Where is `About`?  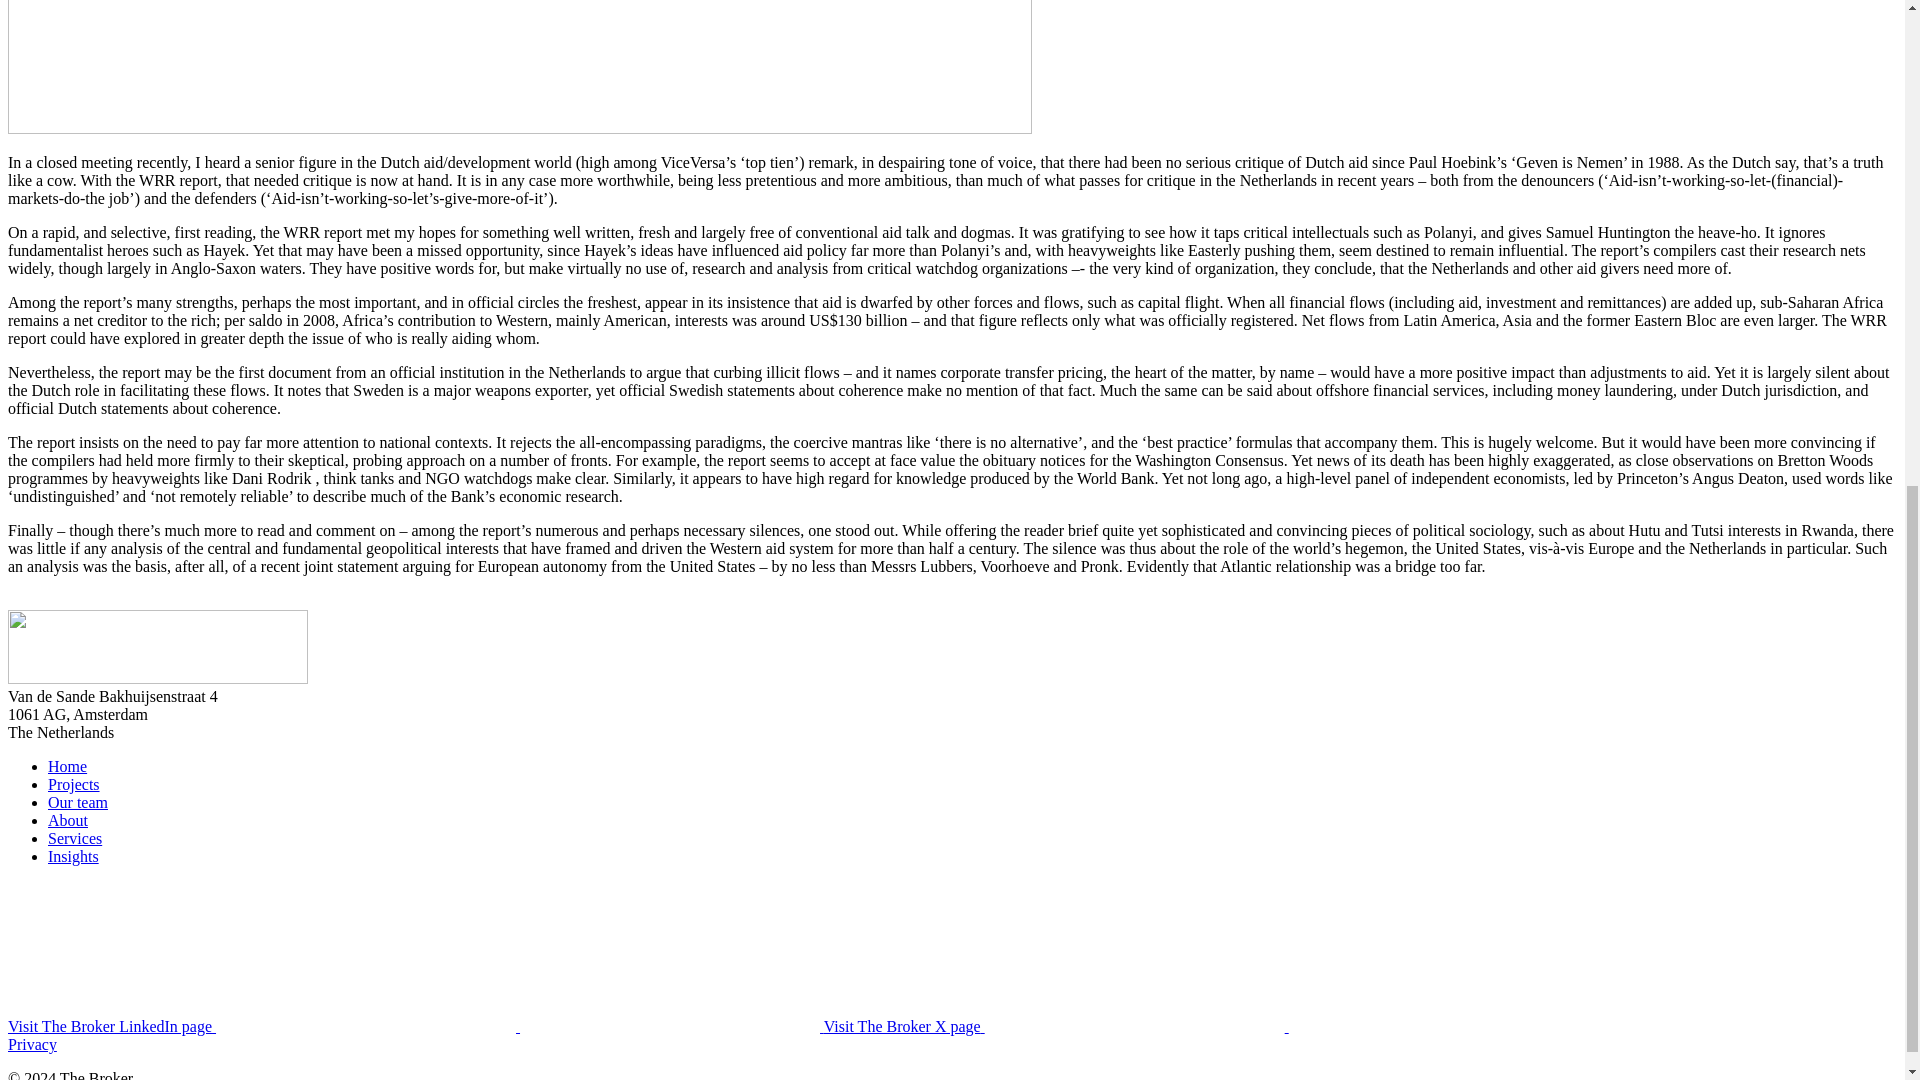
About is located at coordinates (68, 820).